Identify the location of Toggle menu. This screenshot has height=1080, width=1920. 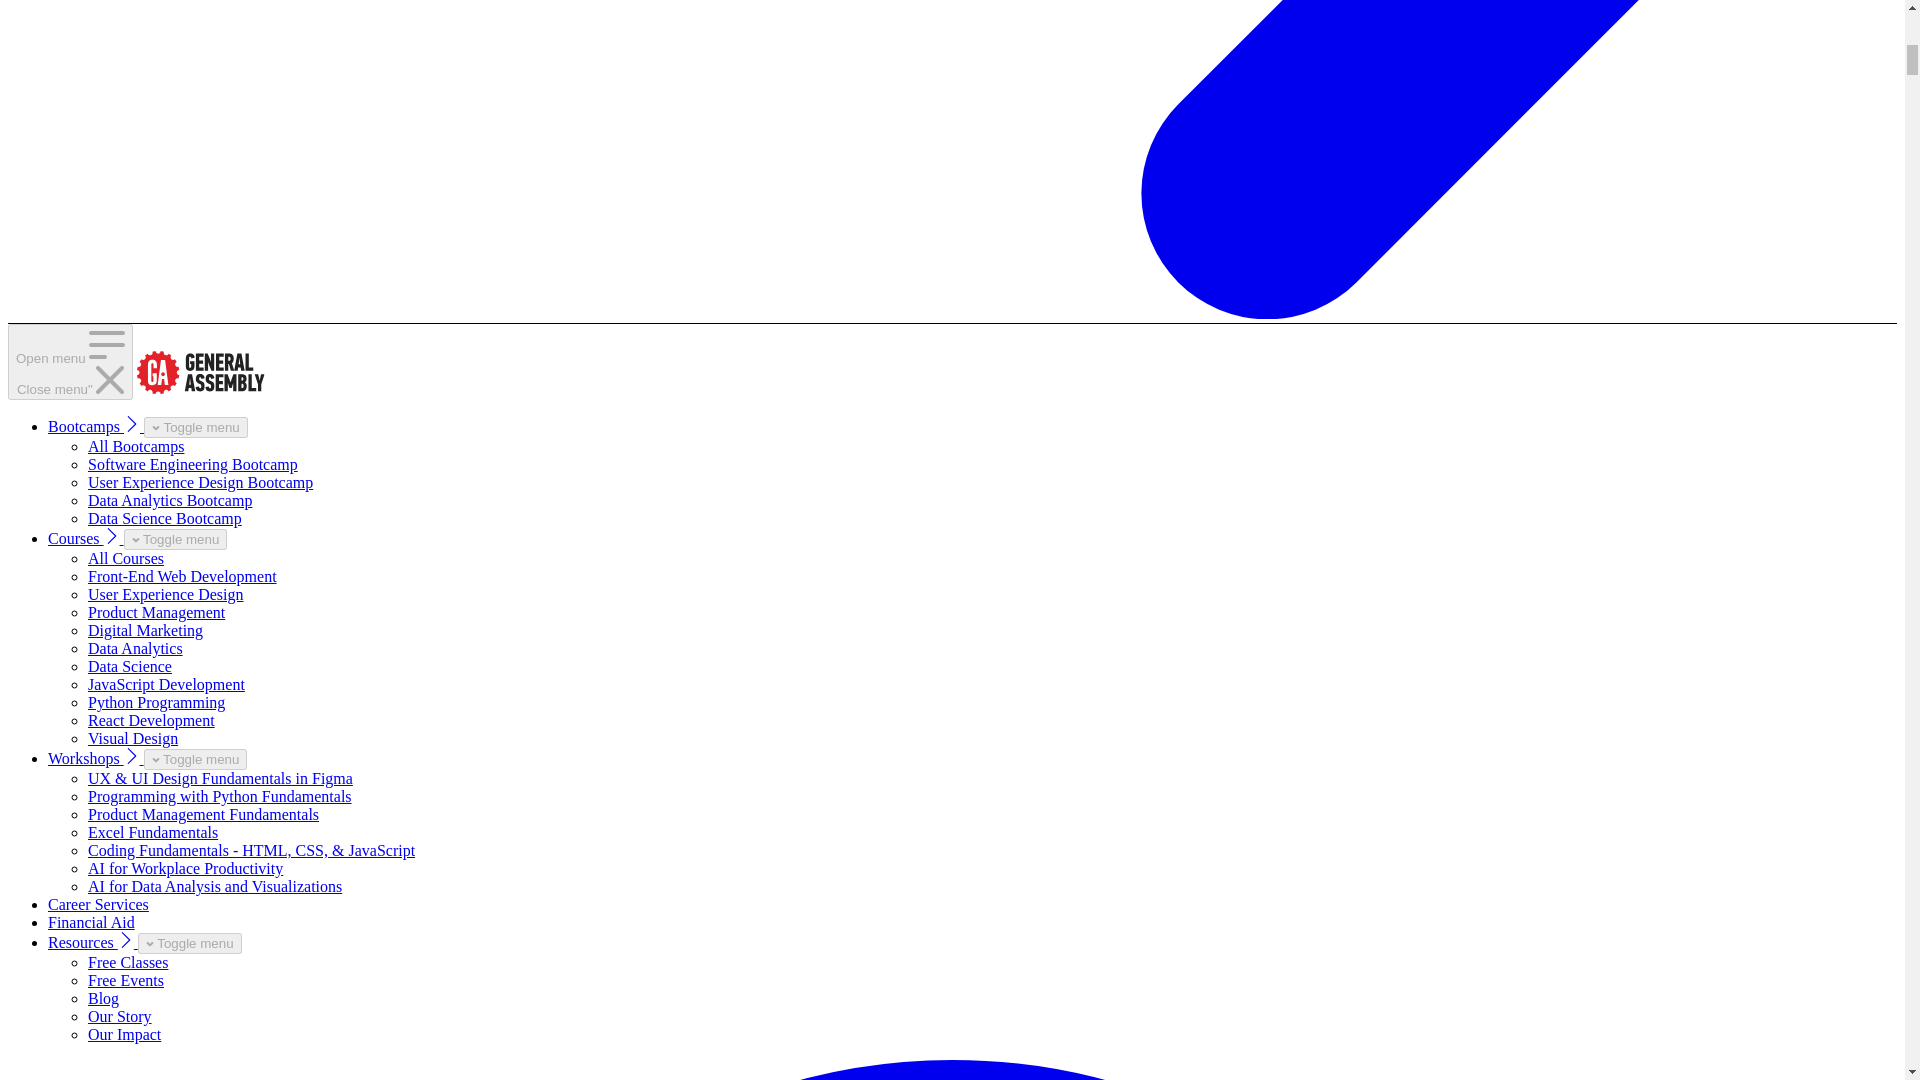
(176, 539).